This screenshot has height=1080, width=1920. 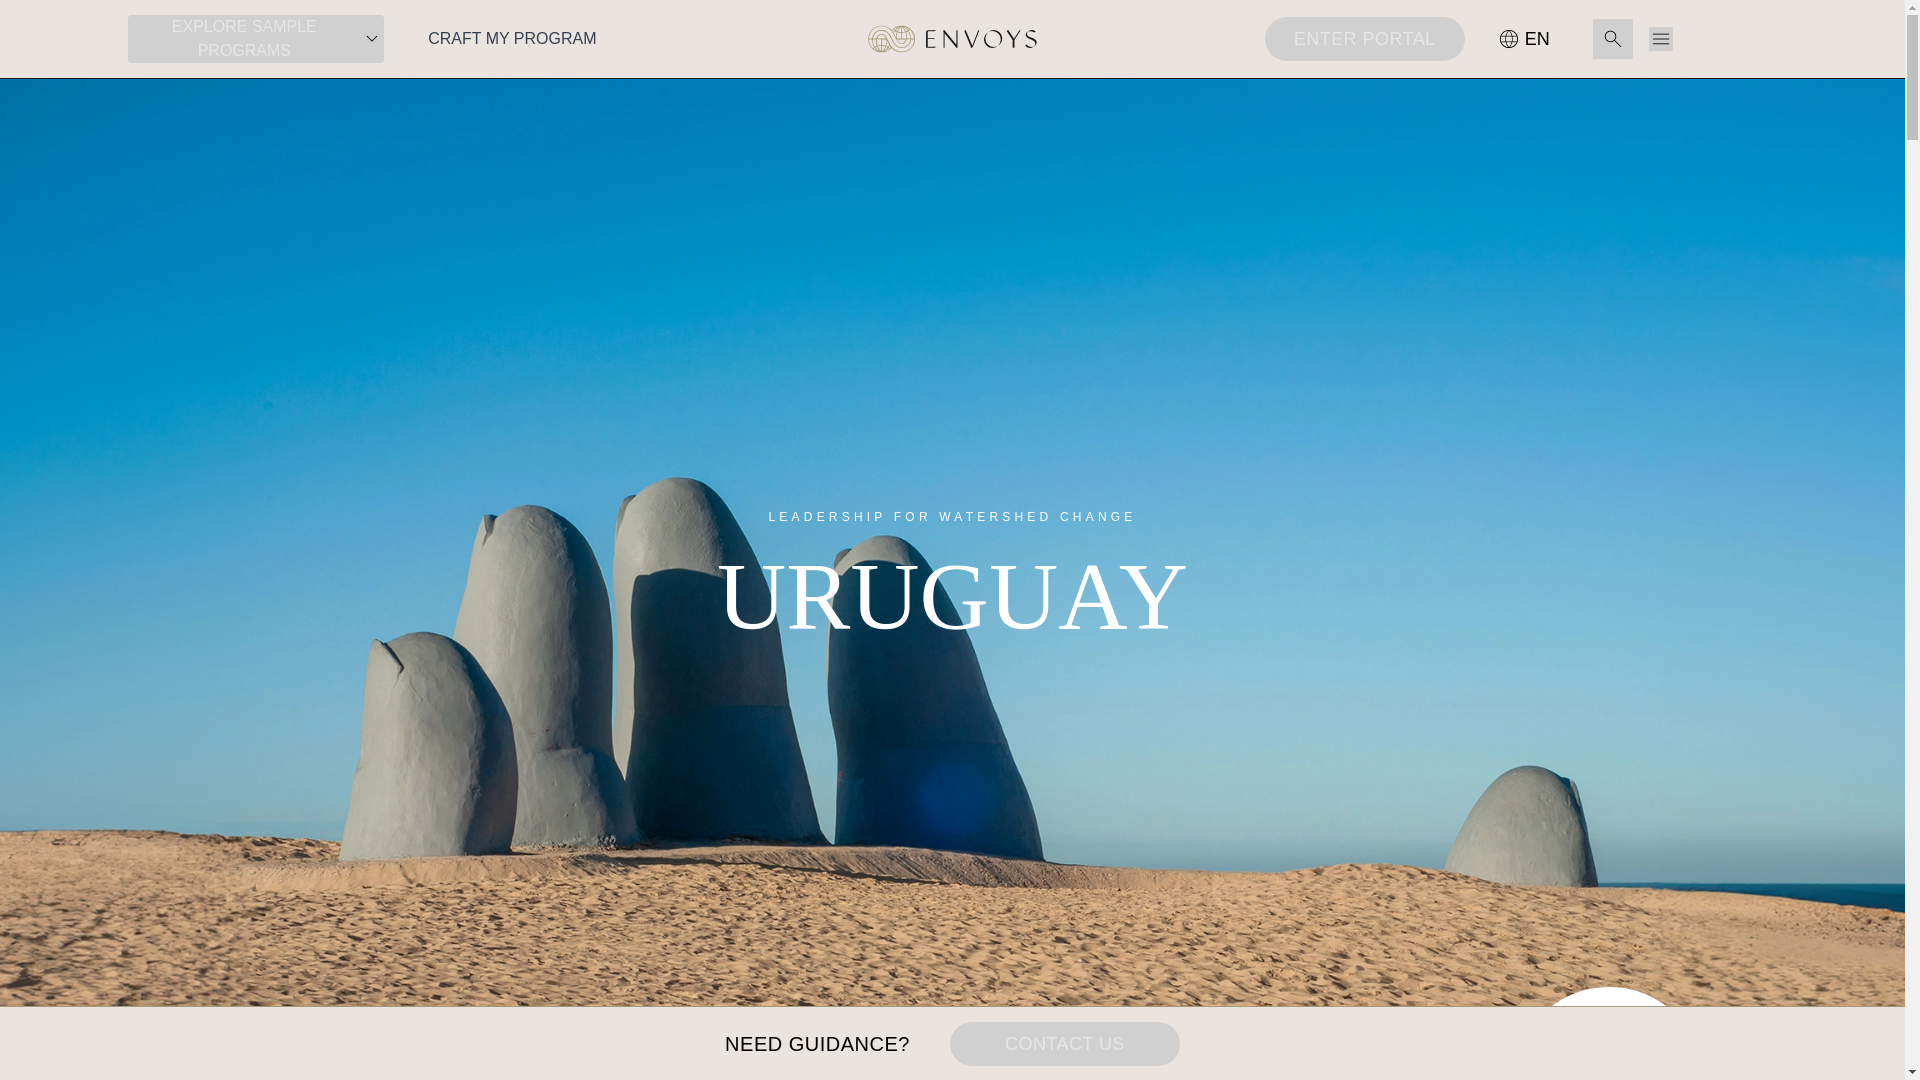 I want to click on EXPLORE SAMPLE PROGRAMS, so click(x=256, y=38).